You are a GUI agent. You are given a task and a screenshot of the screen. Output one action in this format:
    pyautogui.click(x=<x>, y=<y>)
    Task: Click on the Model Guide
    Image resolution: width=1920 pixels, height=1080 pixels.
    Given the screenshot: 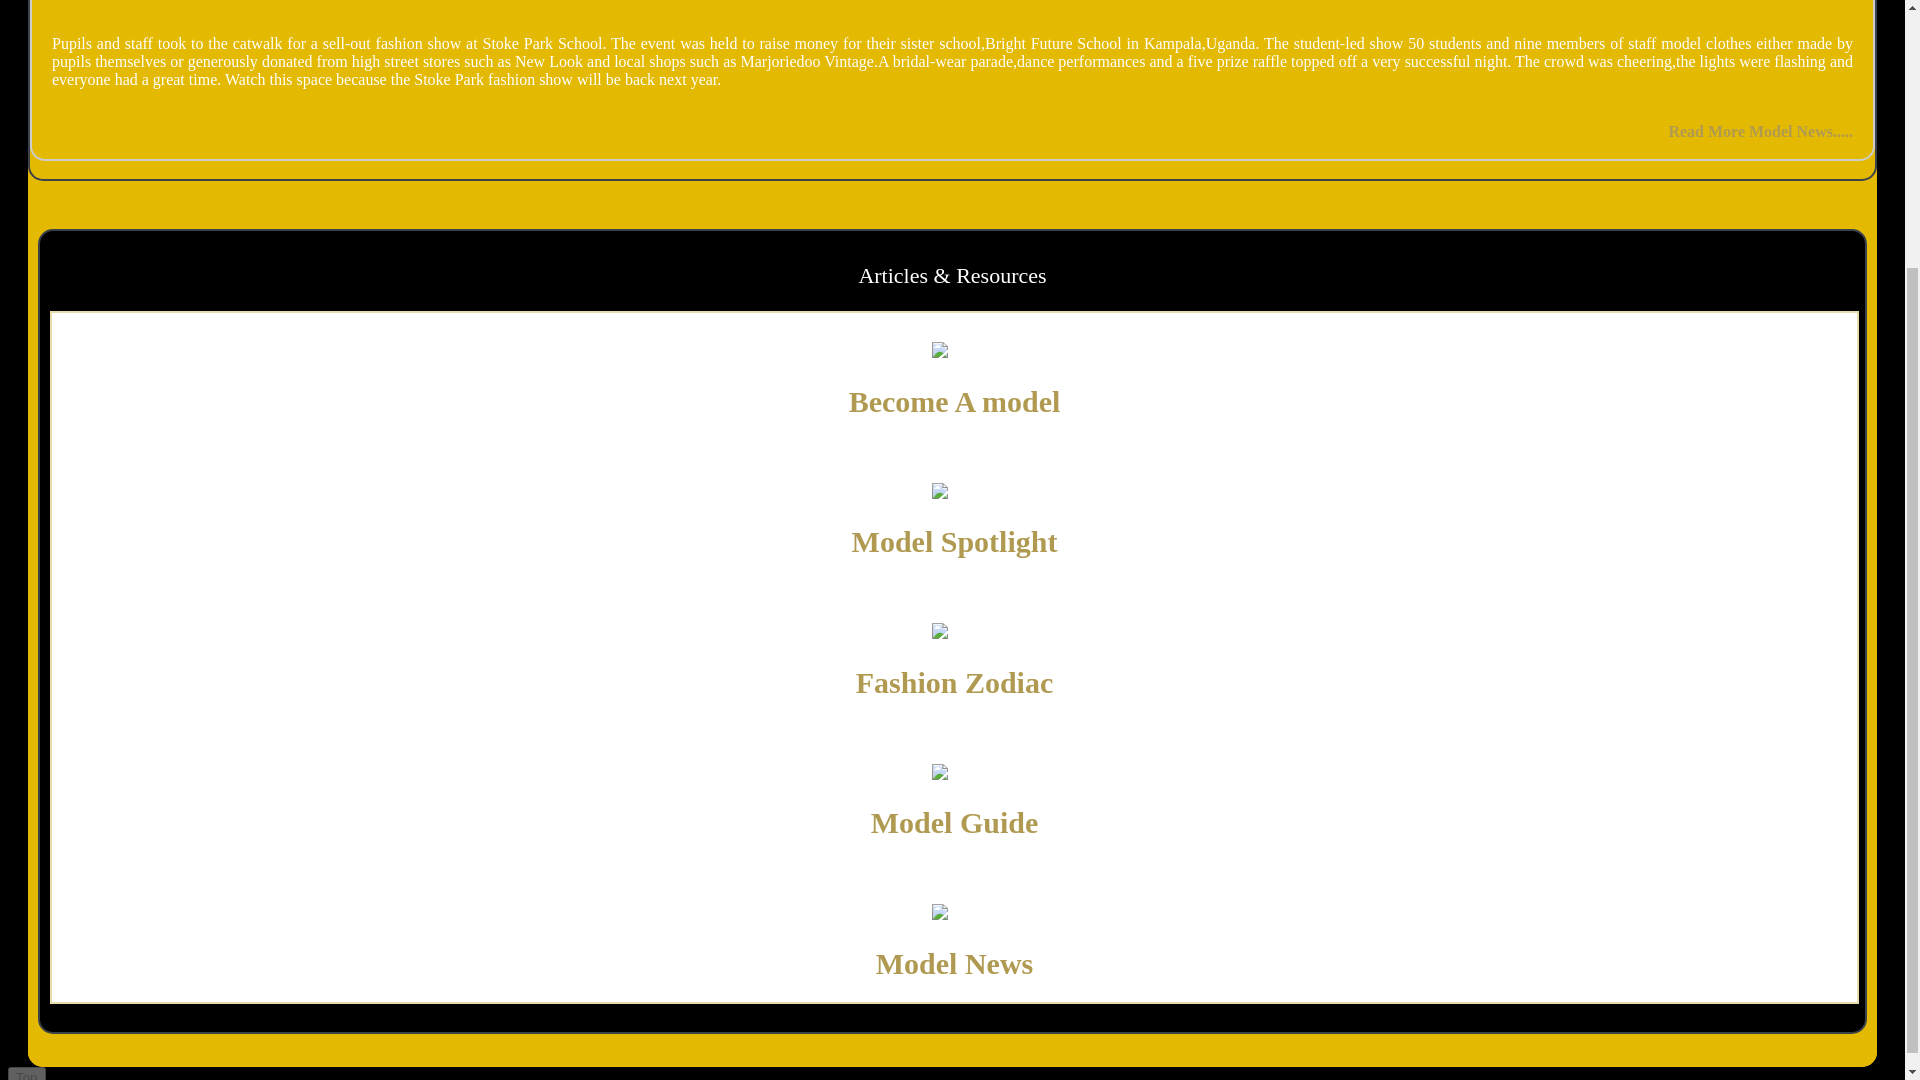 What is the action you would take?
    pyautogui.click(x=954, y=822)
    